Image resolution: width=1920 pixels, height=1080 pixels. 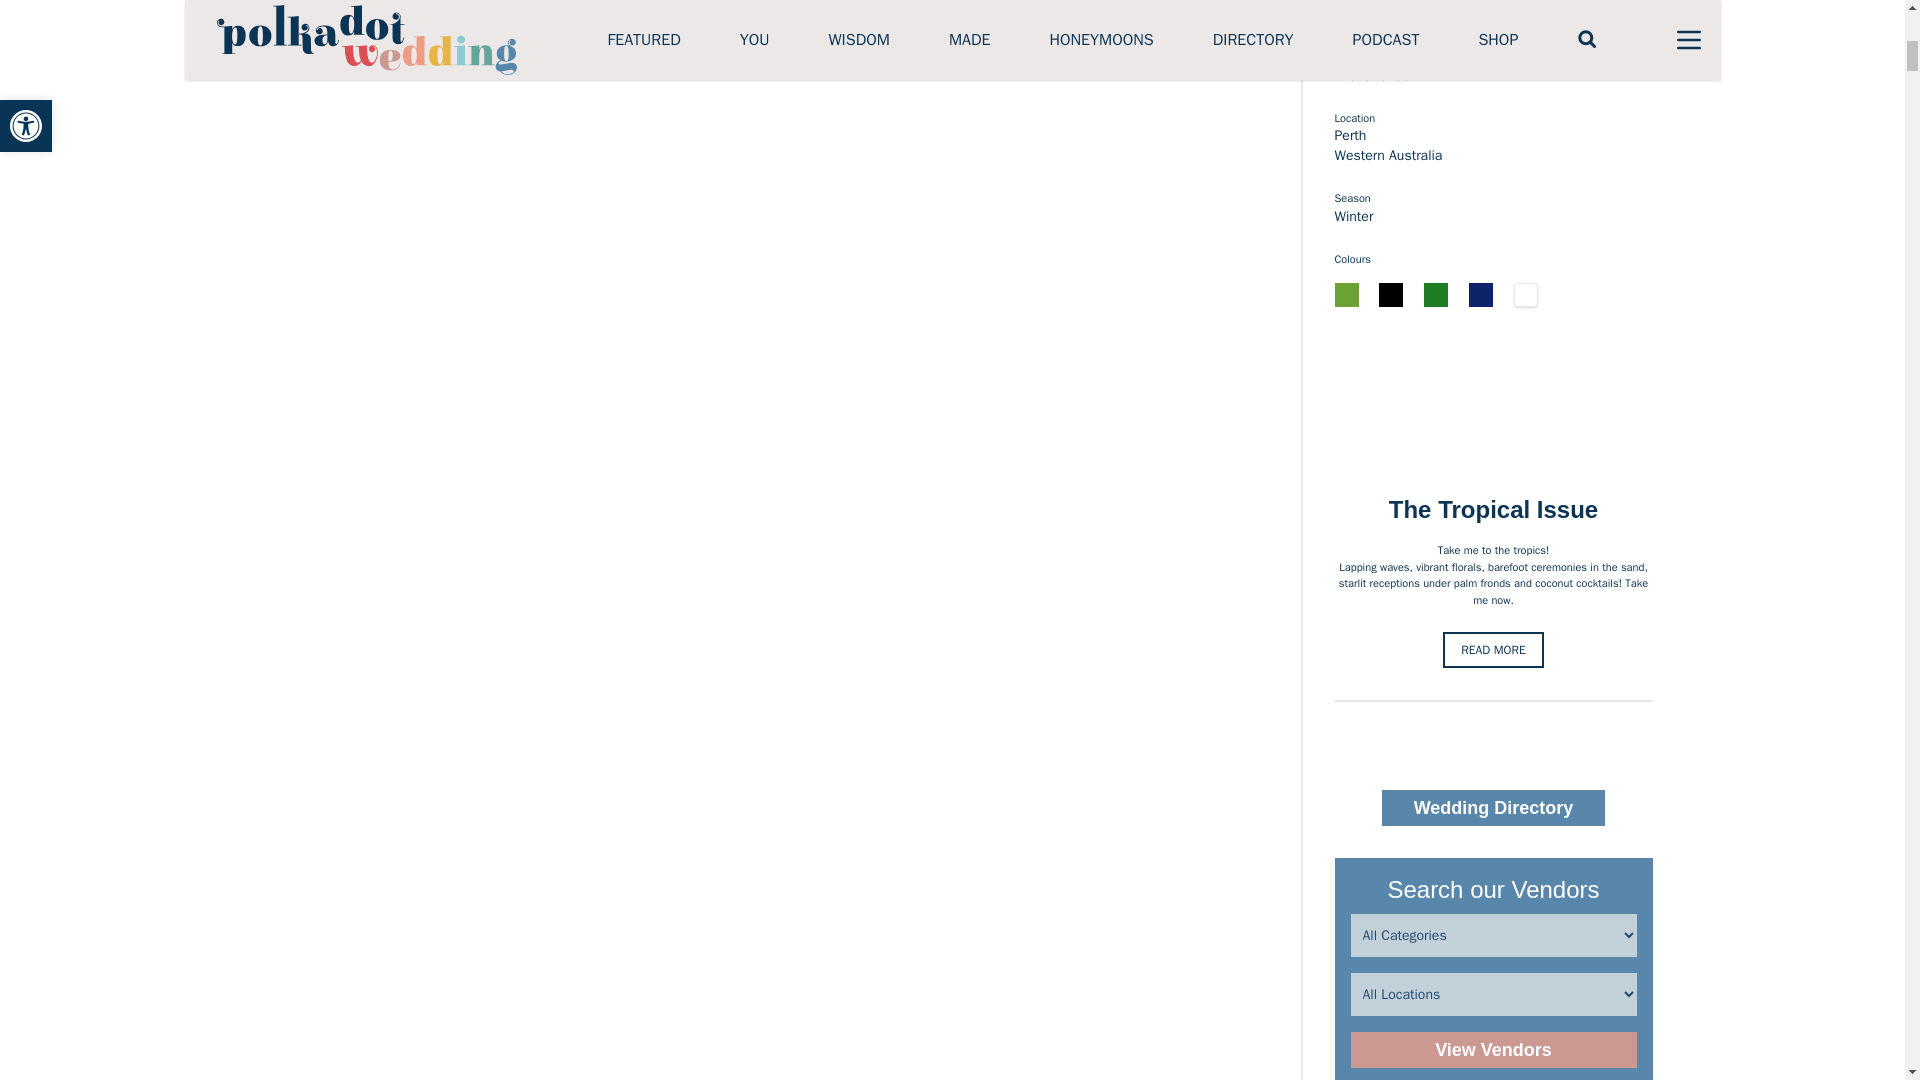 What do you see at coordinates (1390, 294) in the screenshot?
I see `Black` at bounding box center [1390, 294].